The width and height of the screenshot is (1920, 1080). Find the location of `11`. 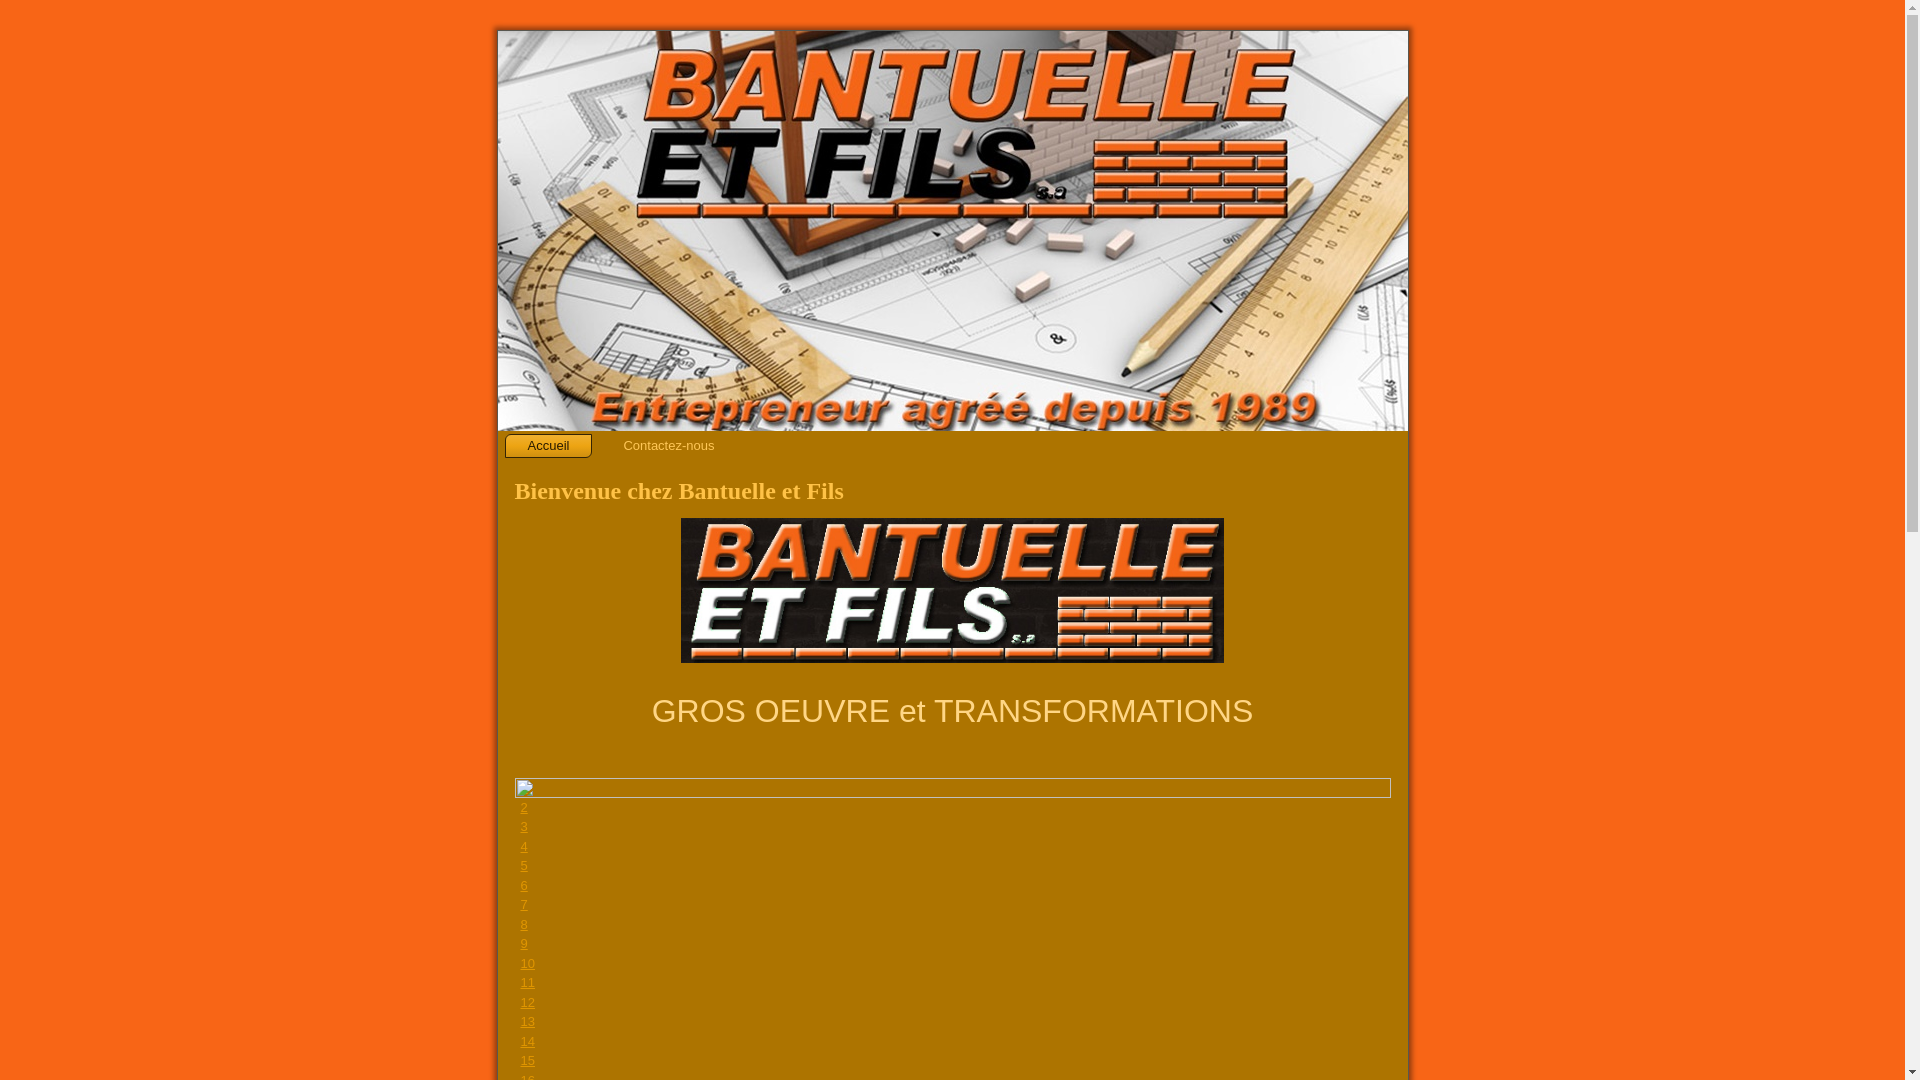

11 is located at coordinates (527, 982).